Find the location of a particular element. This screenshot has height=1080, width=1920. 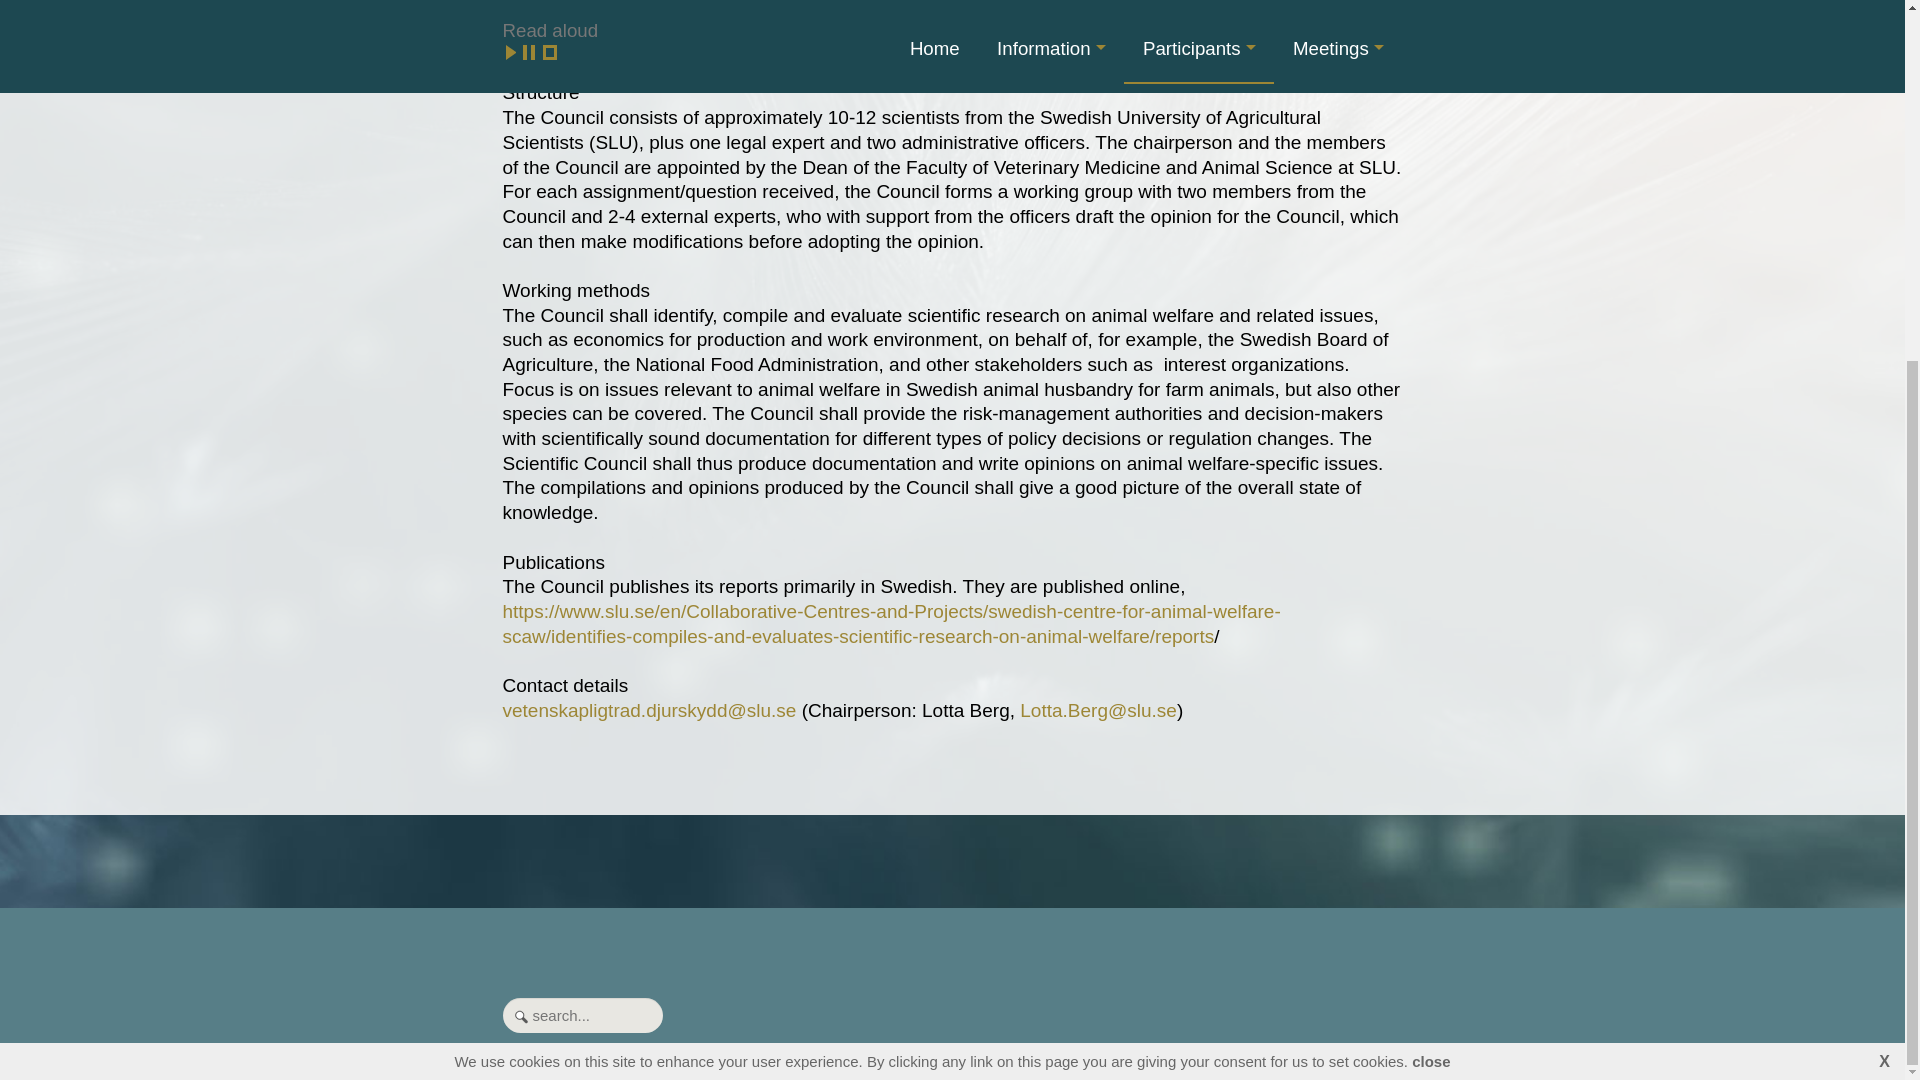

 create websites is located at coordinates (560, 1063).